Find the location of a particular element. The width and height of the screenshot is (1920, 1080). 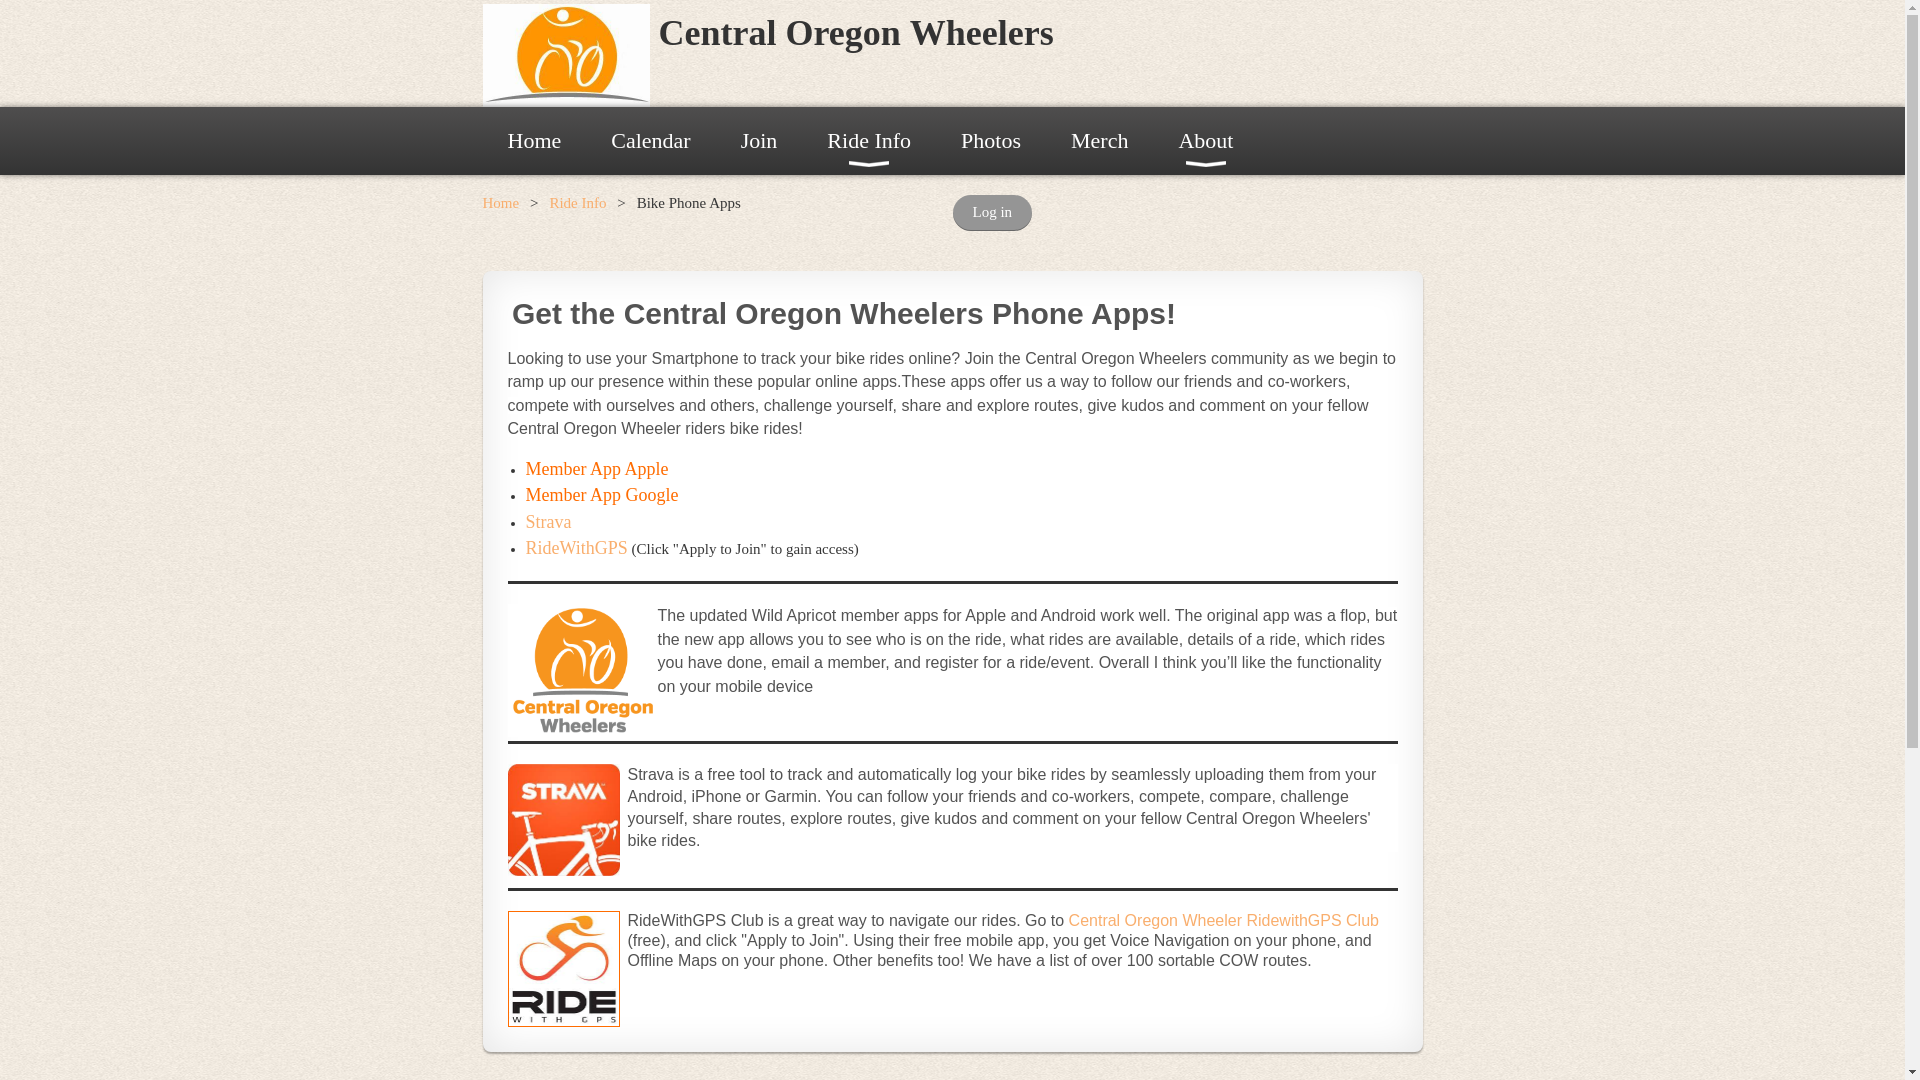

About is located at coordinates (1205, 140).